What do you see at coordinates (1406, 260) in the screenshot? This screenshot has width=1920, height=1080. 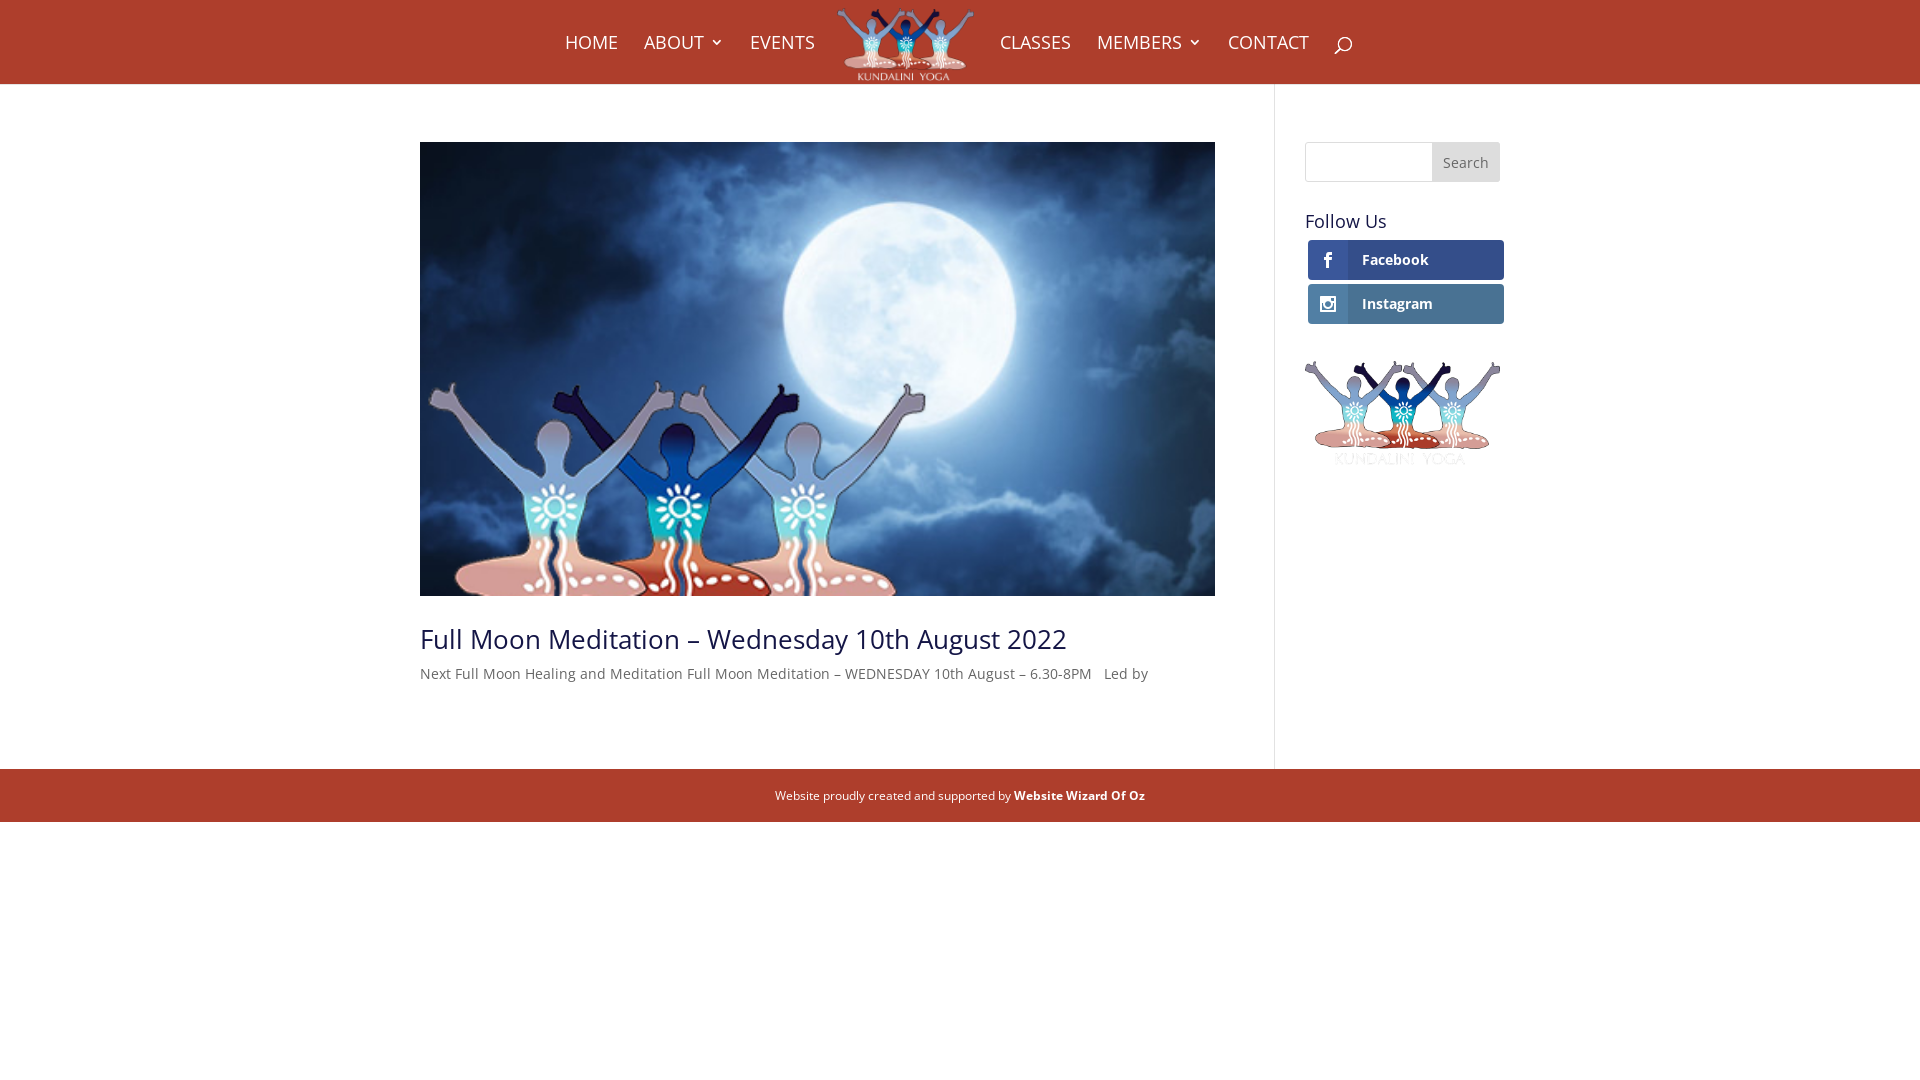 I see `Facebook` at bounding box center [1406, 260].